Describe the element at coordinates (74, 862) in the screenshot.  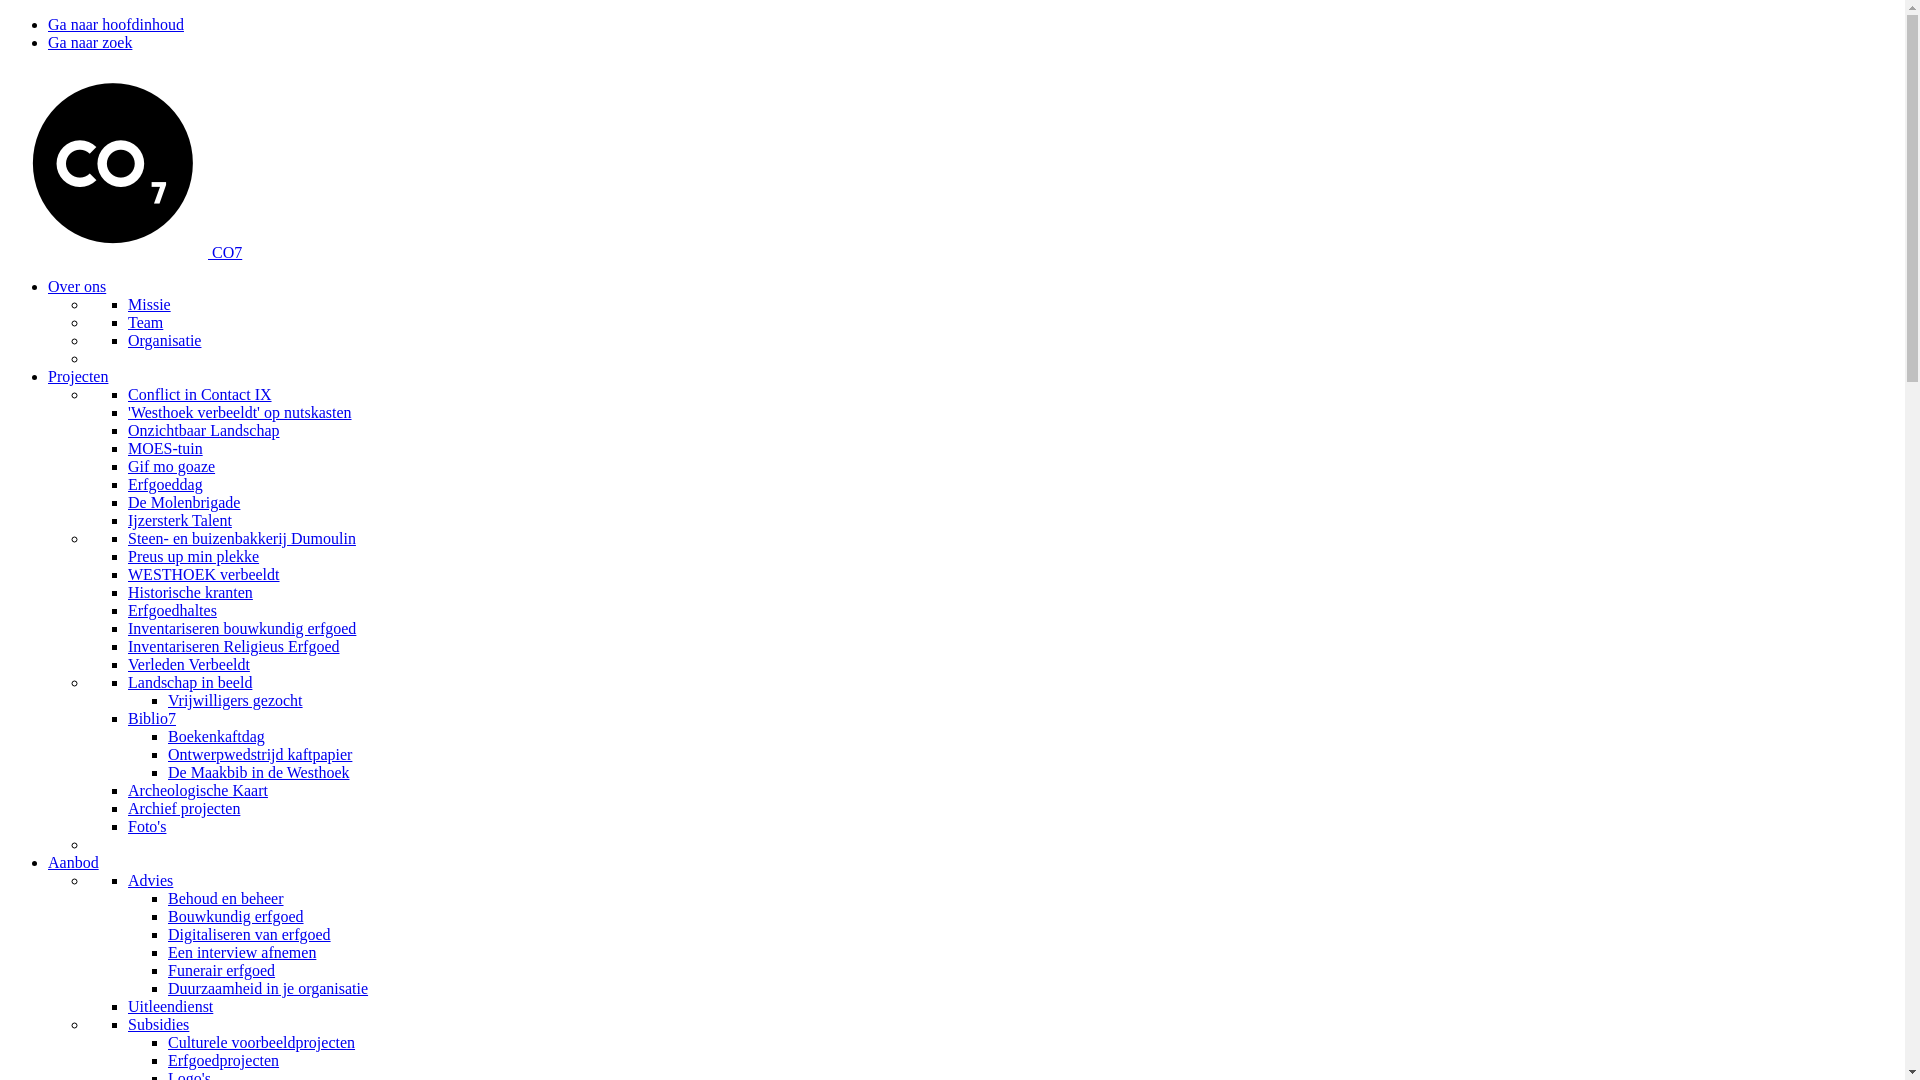
I see `Aanbod` at that location.